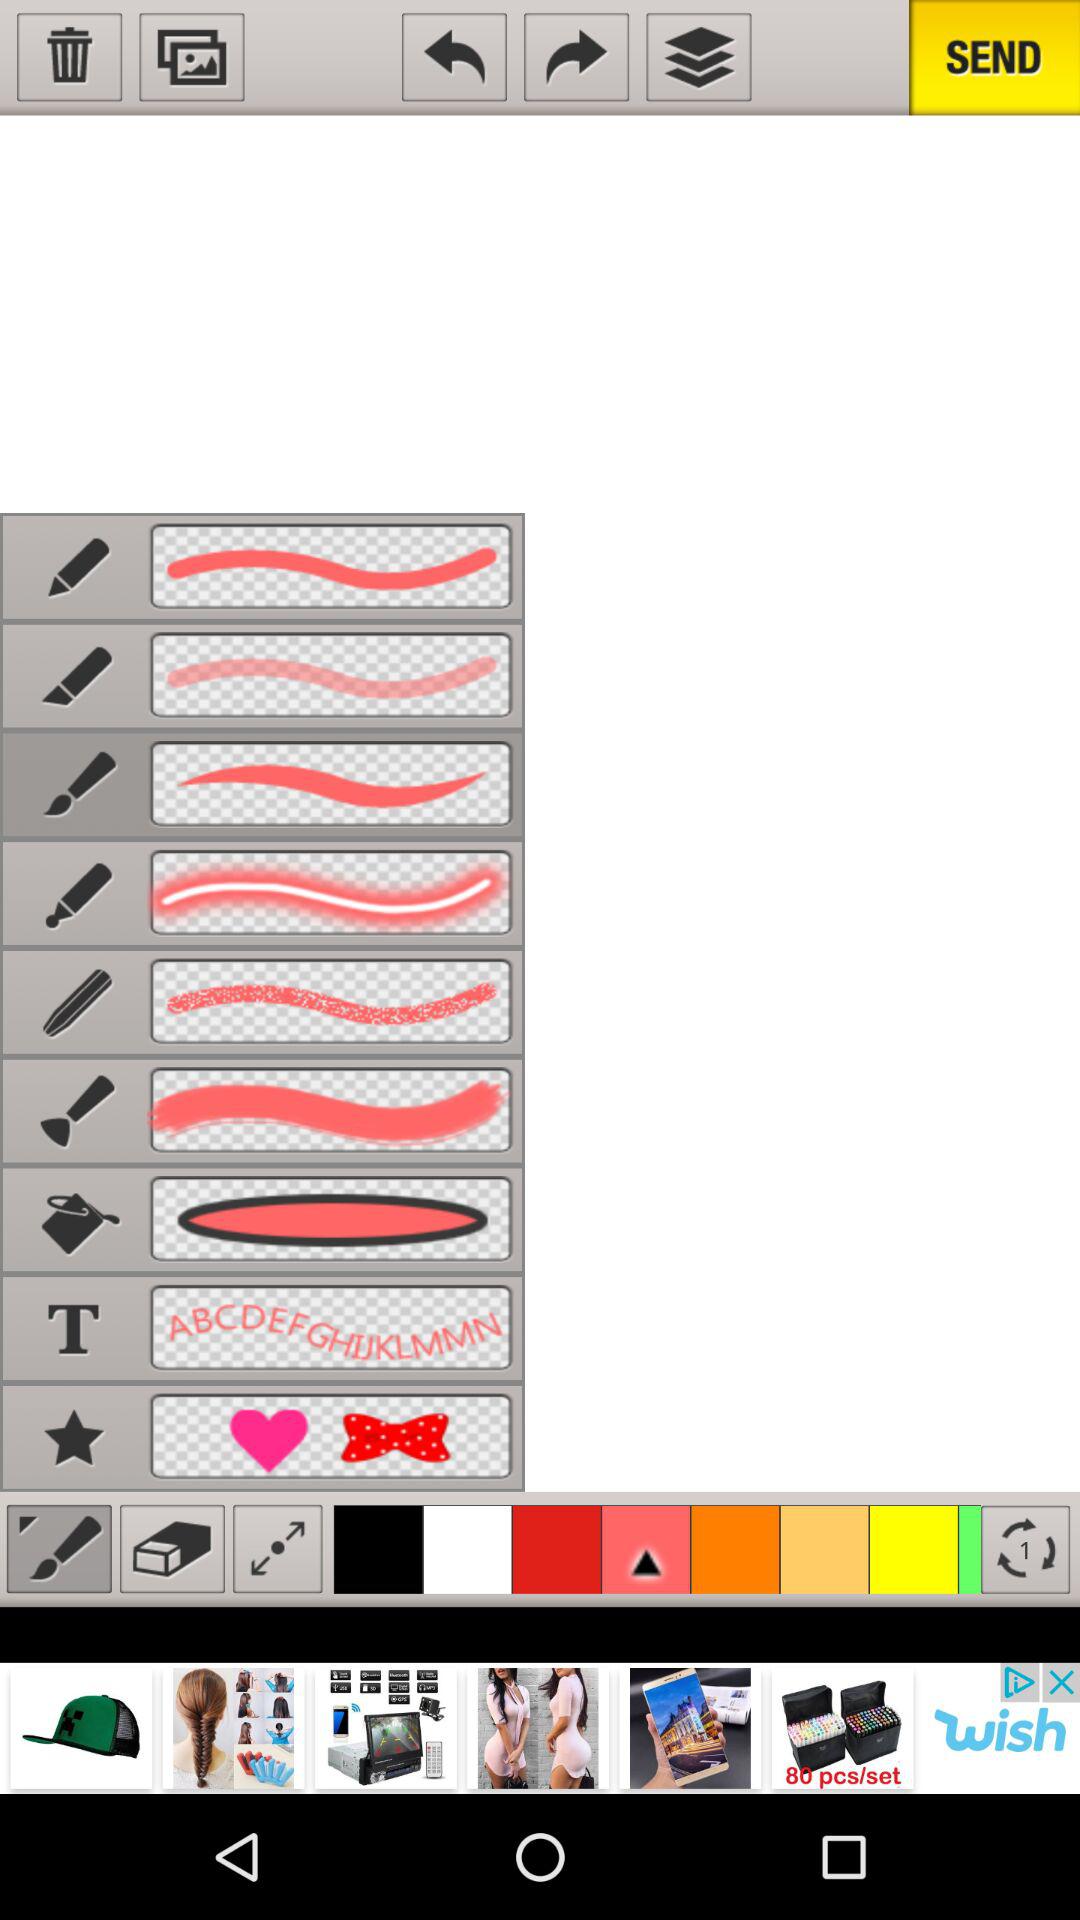  Describe the element at coordinates (698, 57) in the screenshot. I see `duplicate merge and reorder layers` at that location.